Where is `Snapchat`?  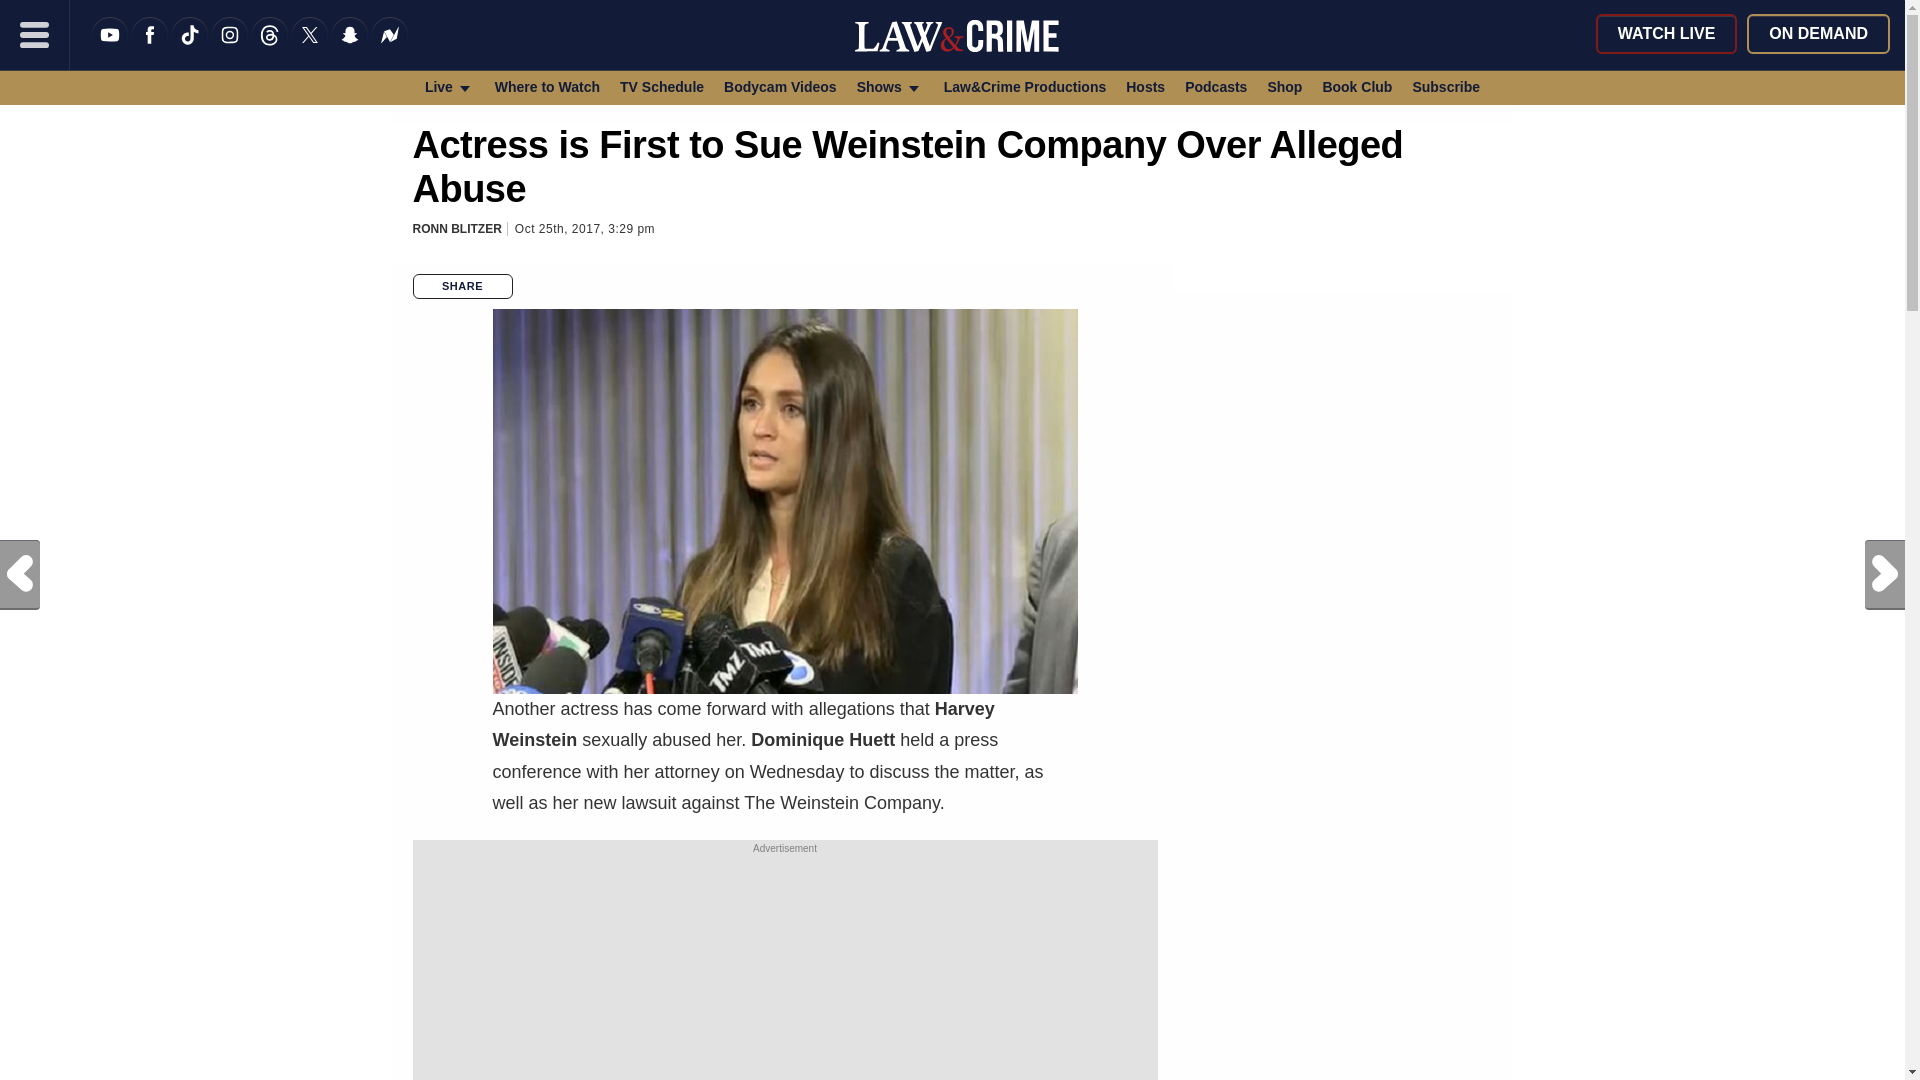
Snapchat is located at coordinates (350, 47).